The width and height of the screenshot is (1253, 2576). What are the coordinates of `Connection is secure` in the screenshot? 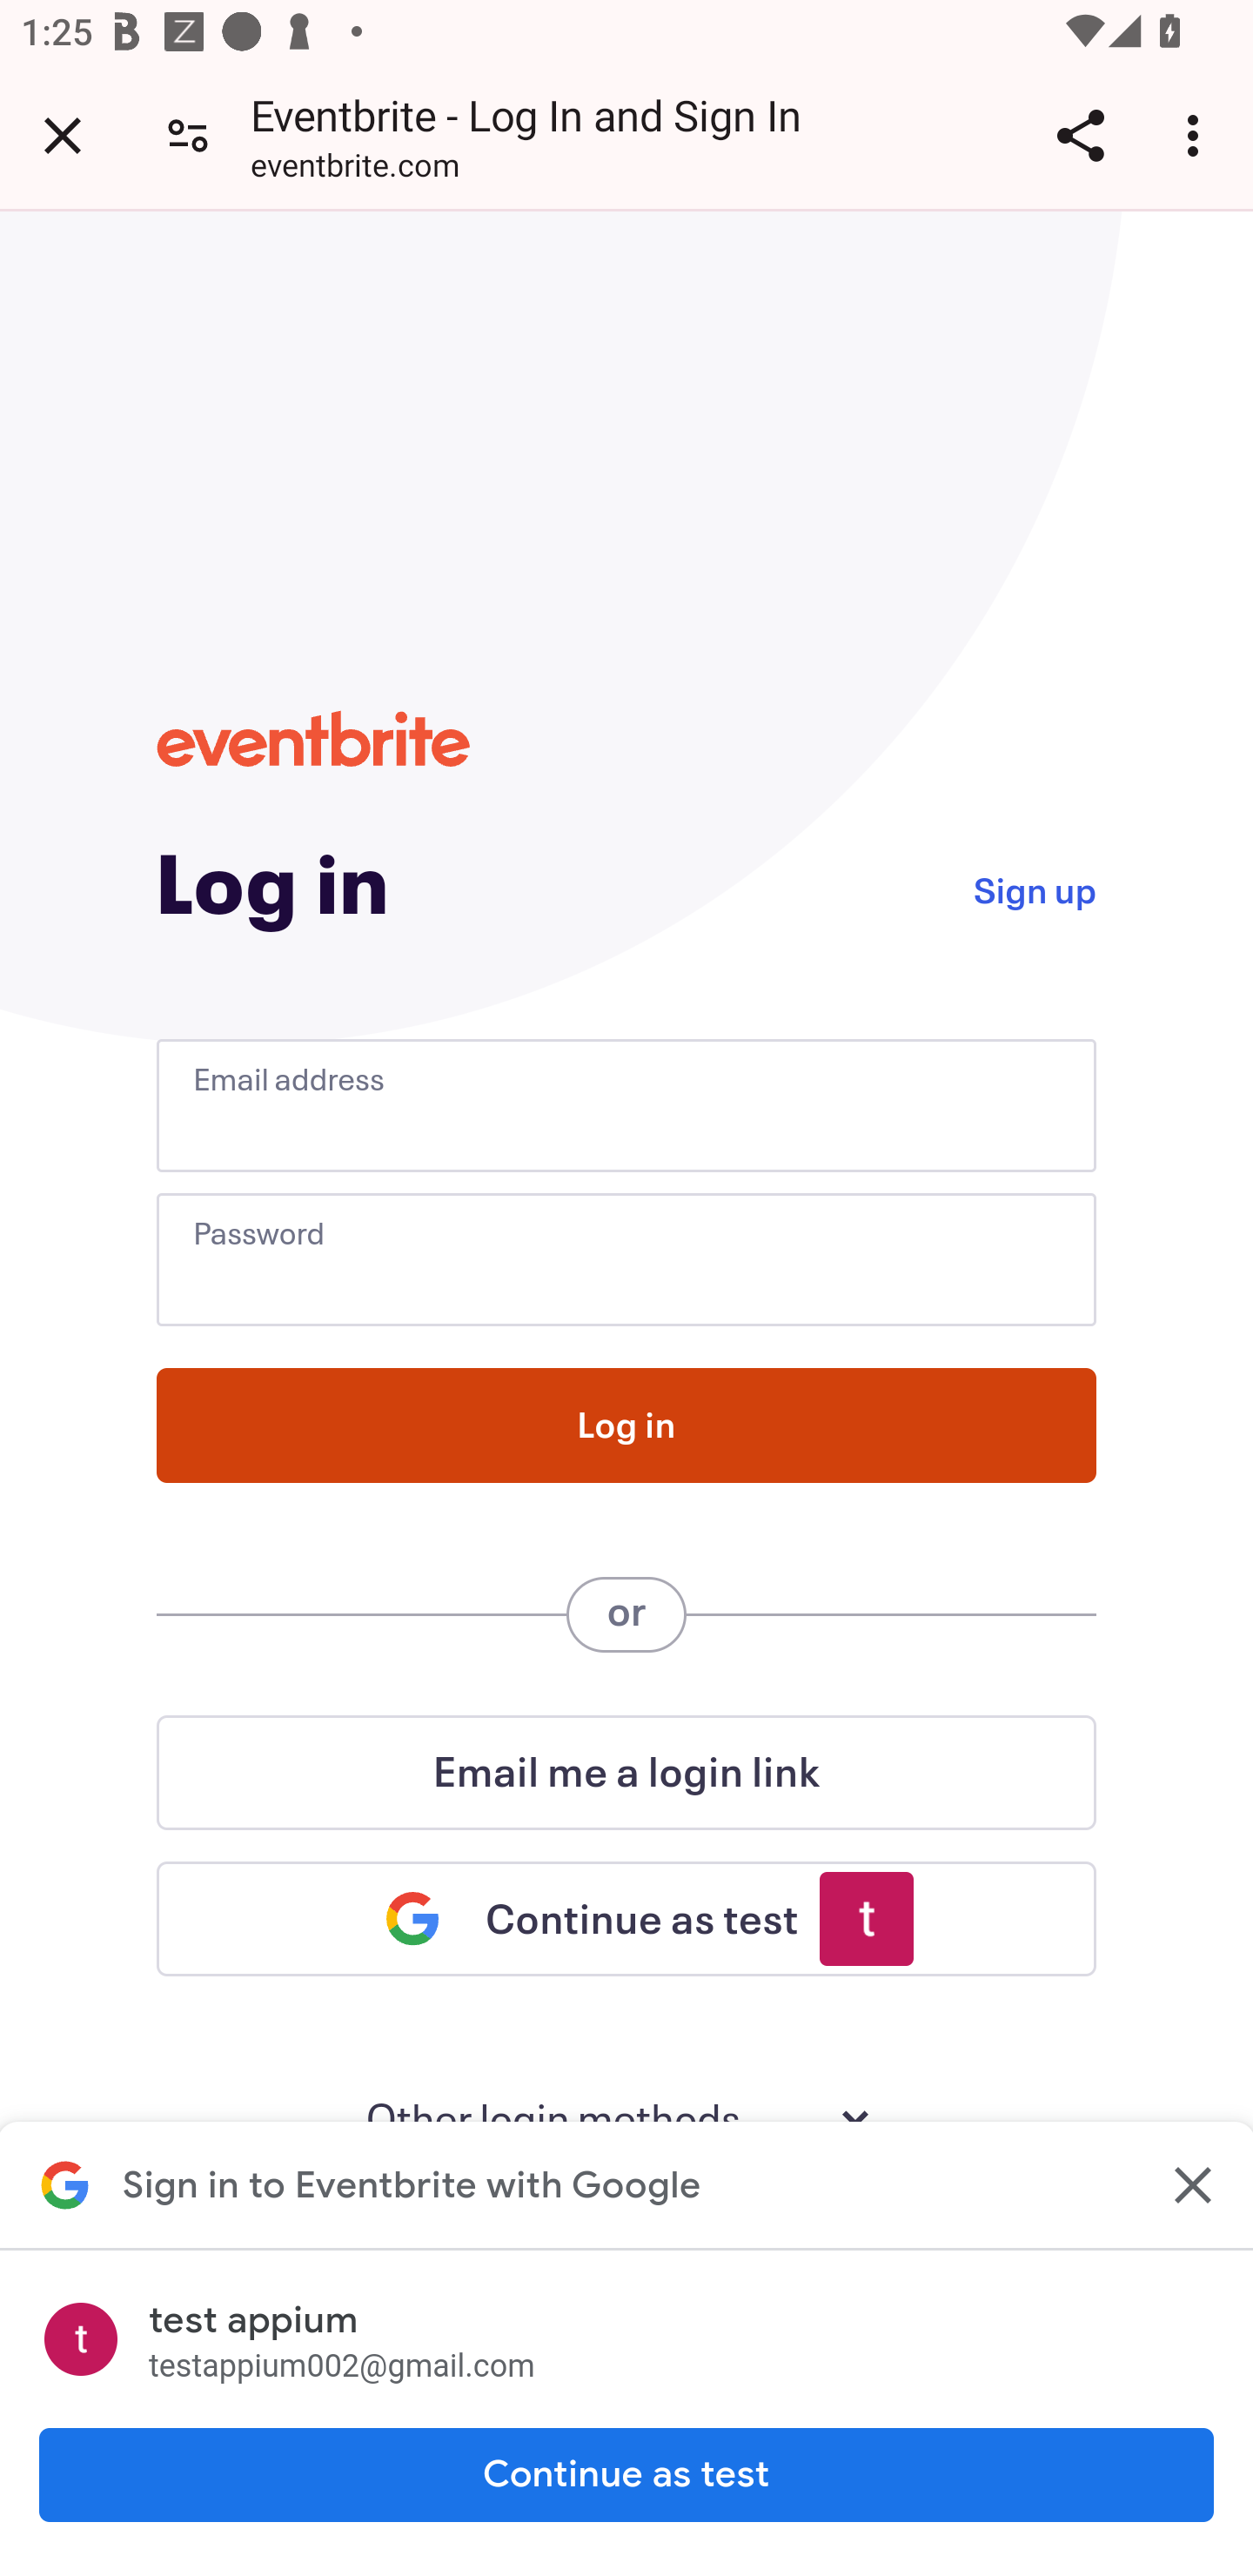 It's located at (188, 134).